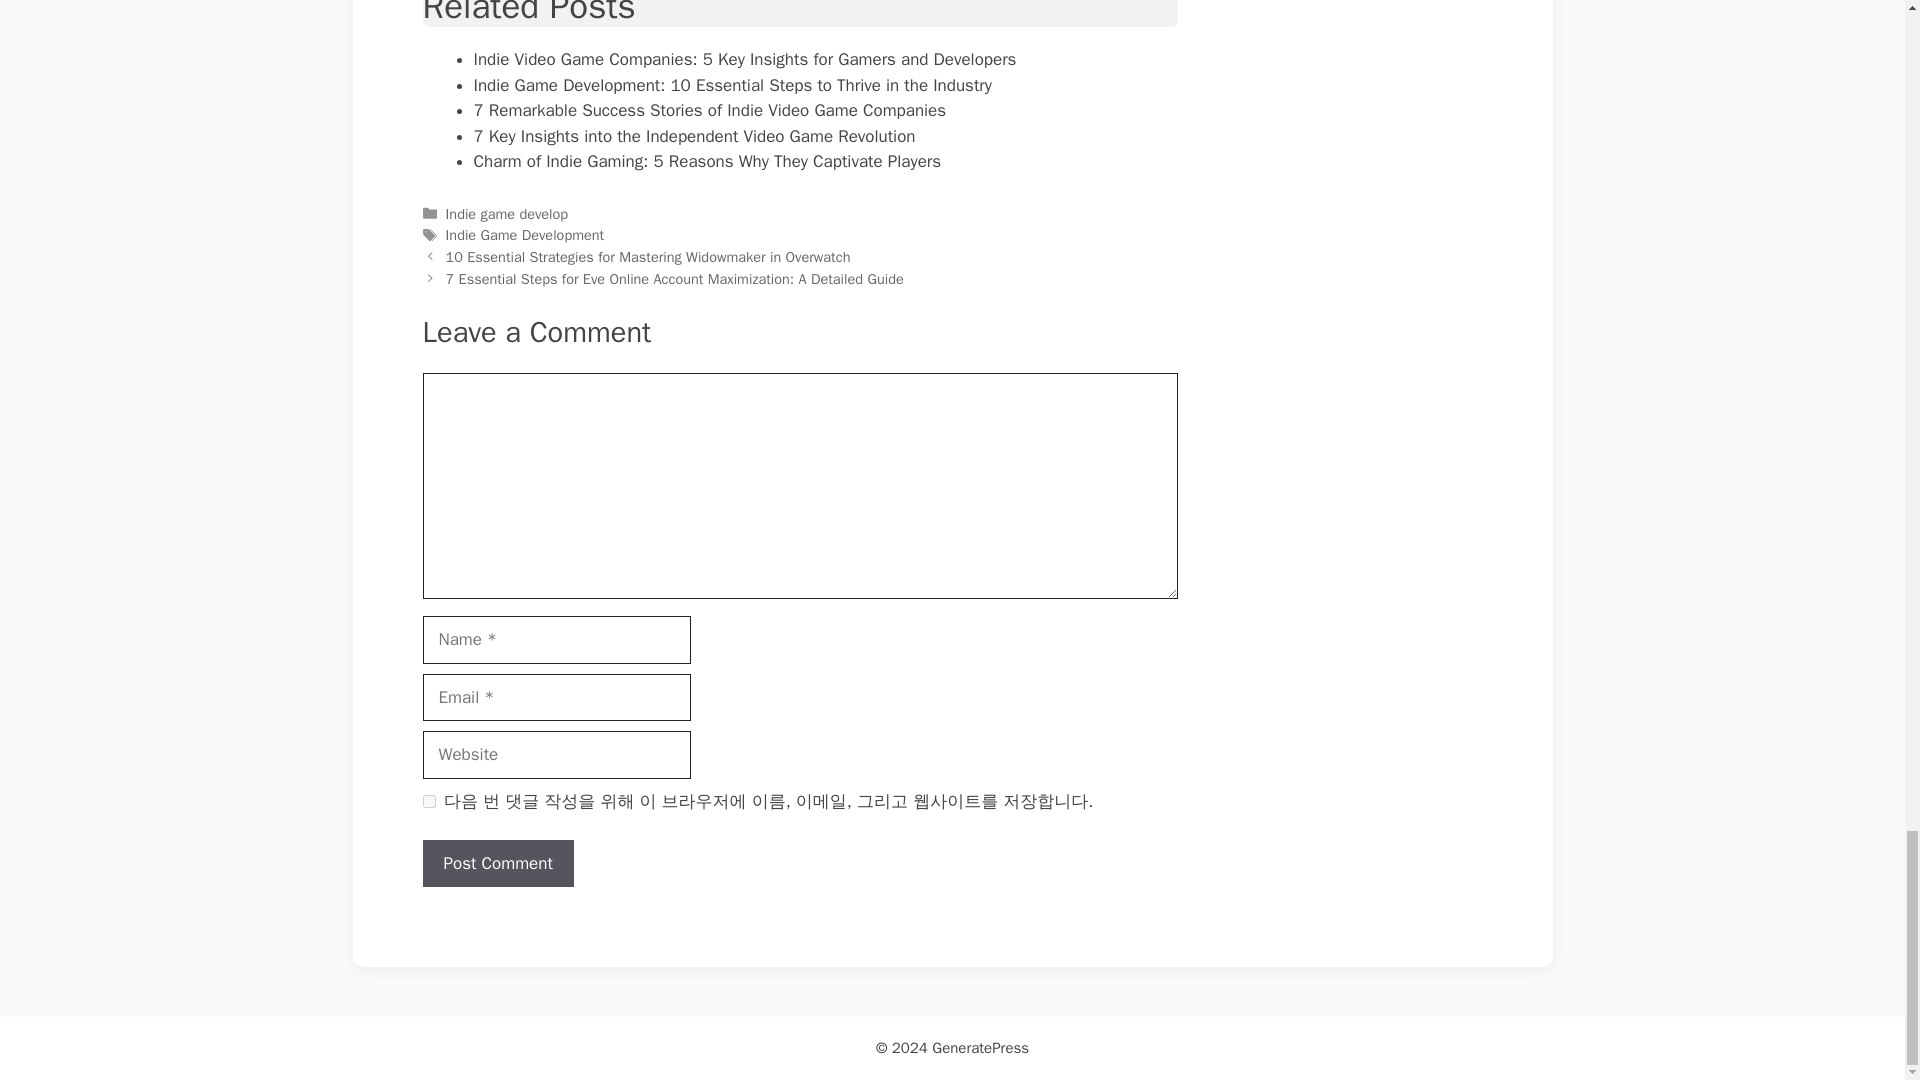 This screenshot has height=1080, width=1920. Describe the element at coordinates (708, 161) in the screenshot. I see `Charm of Indie Gaming: 5 Reasons Why They Captivate Players` at that location.